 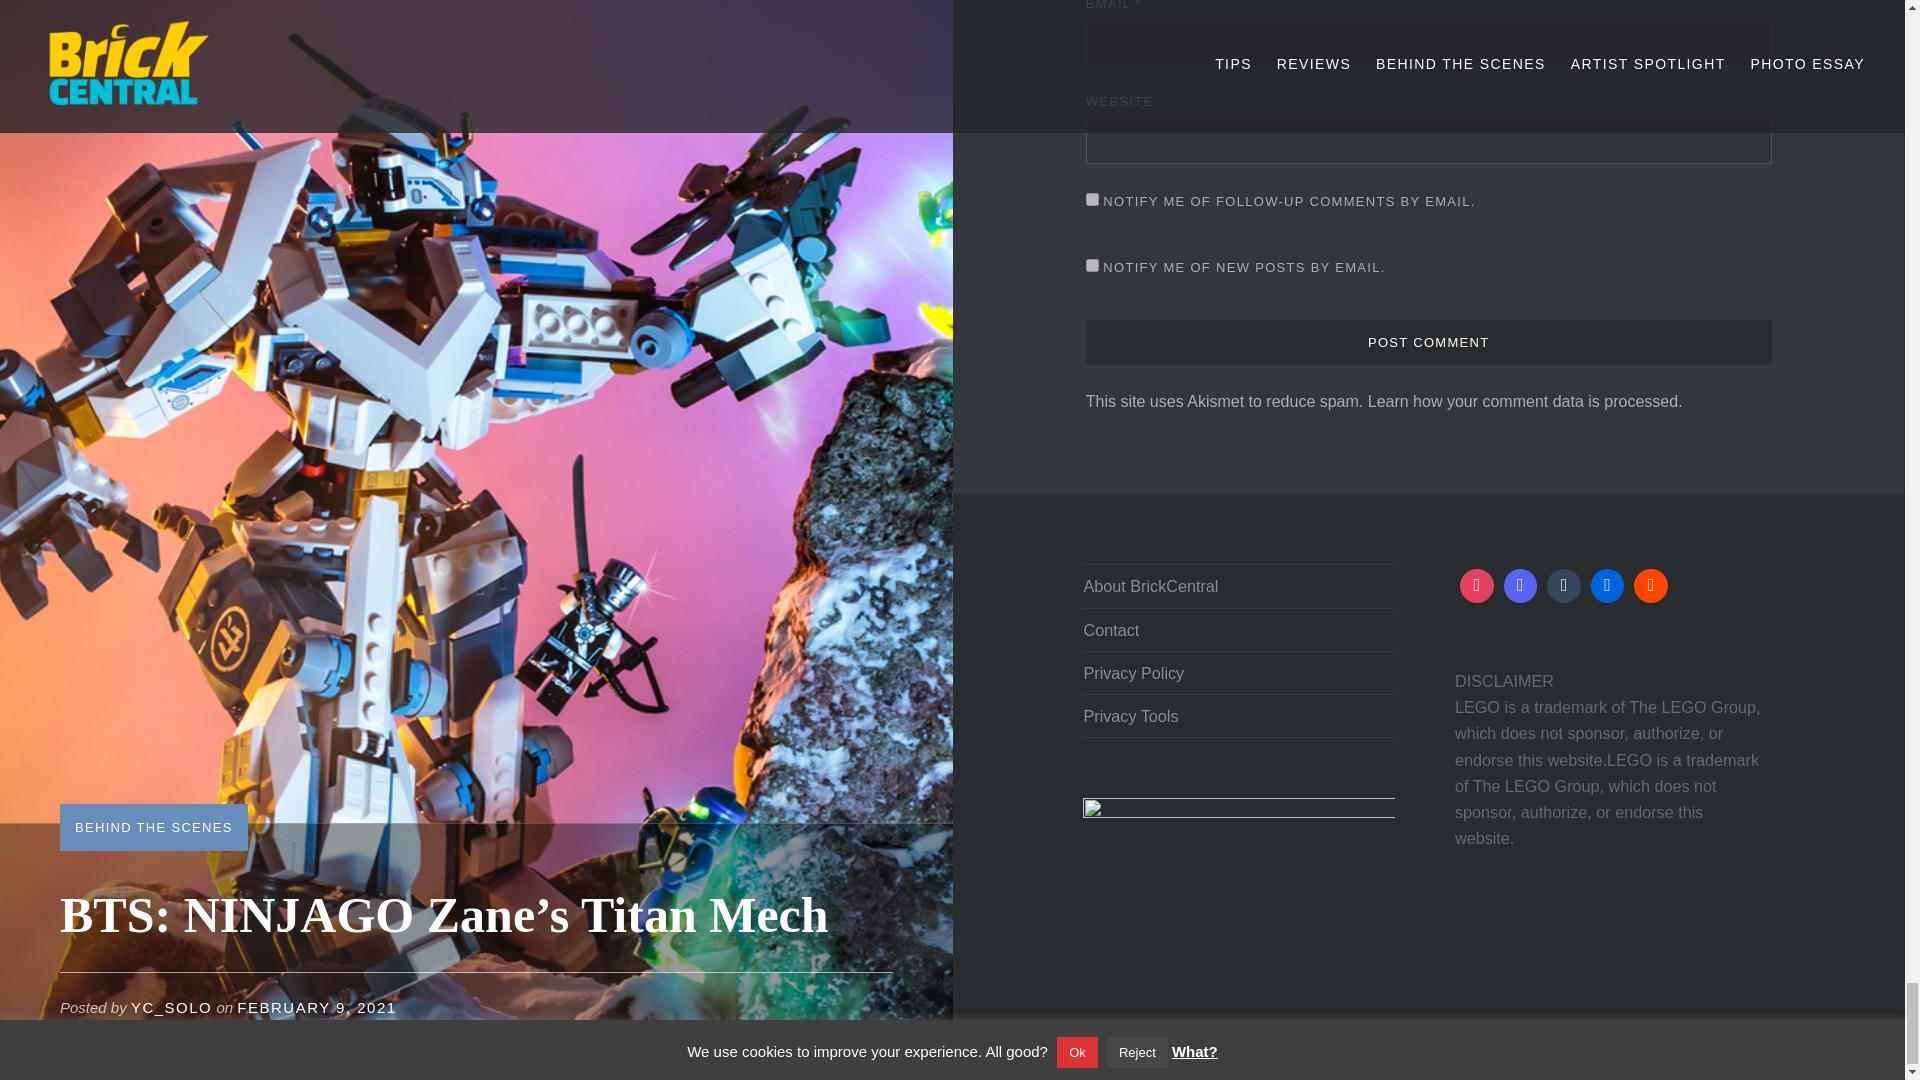 What do you see at coordinates (1238, 716) in the screenshot?
I see `Privacy Tools` at bounding box center [1238, 716].